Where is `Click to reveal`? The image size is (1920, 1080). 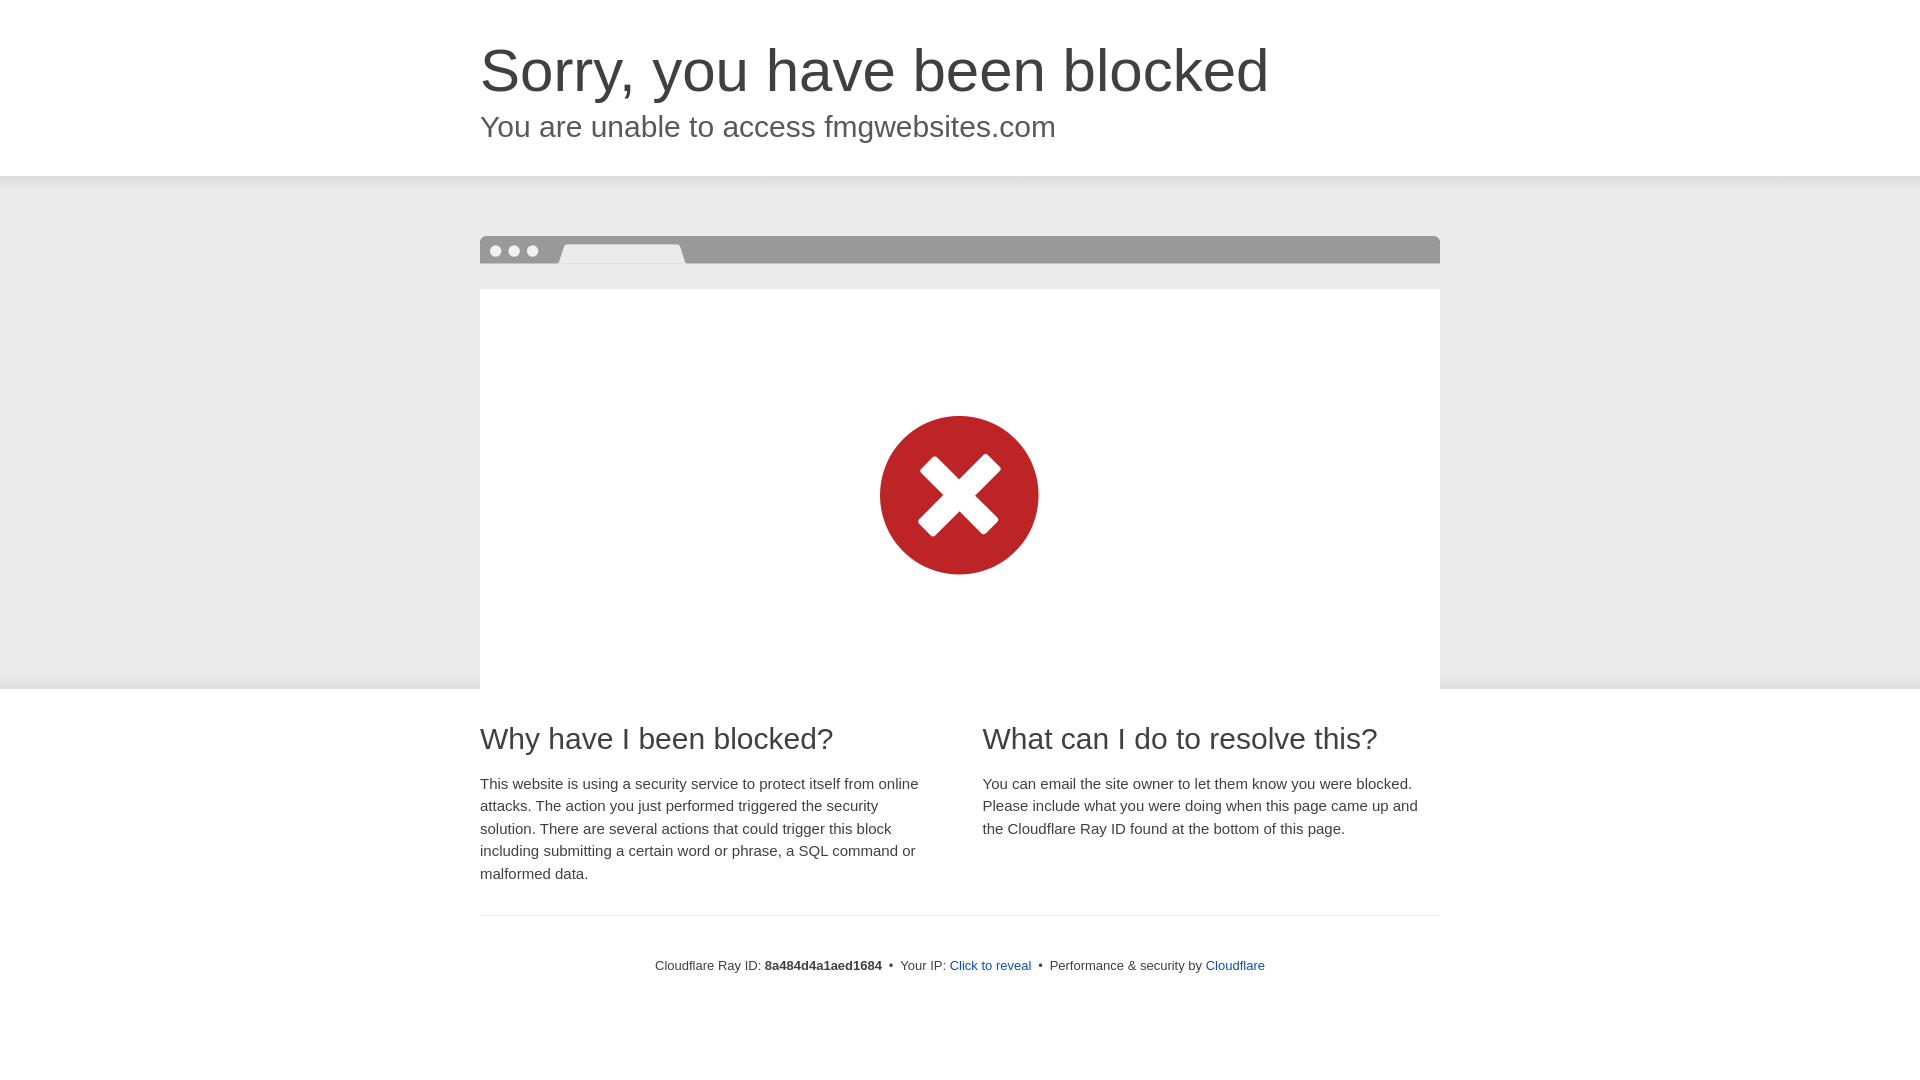
Click to reveal is located at coordinates (991, 966).